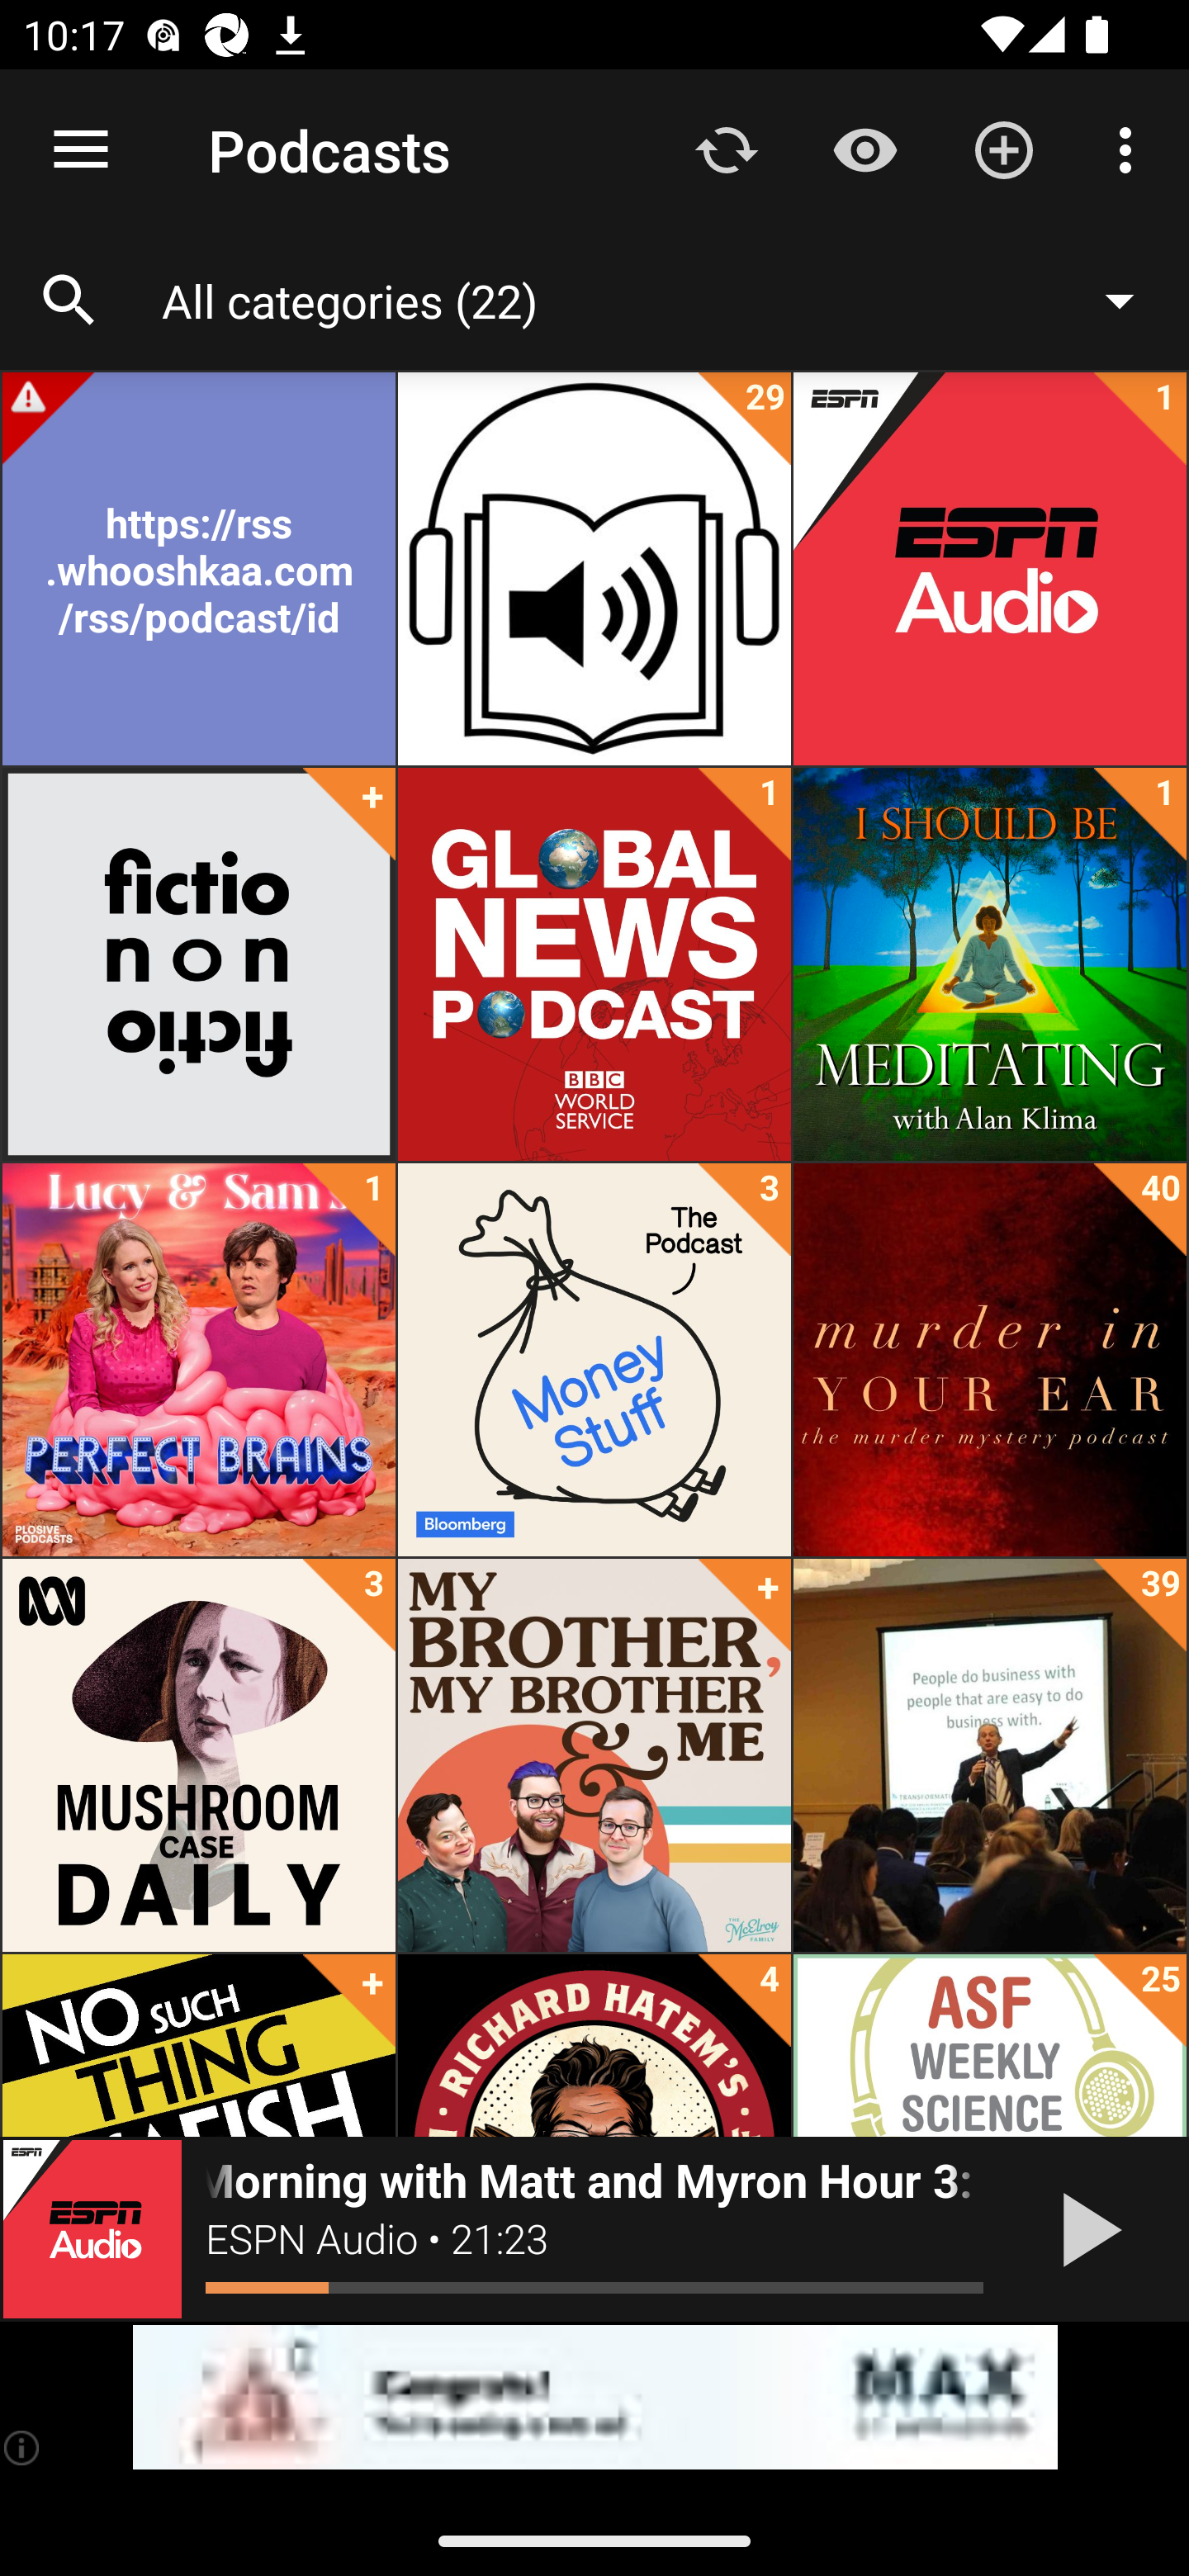 This screenshot has height=2576, width=1189. I want to click on Money Stuff: The Podcast 3, so click(594, 1360).